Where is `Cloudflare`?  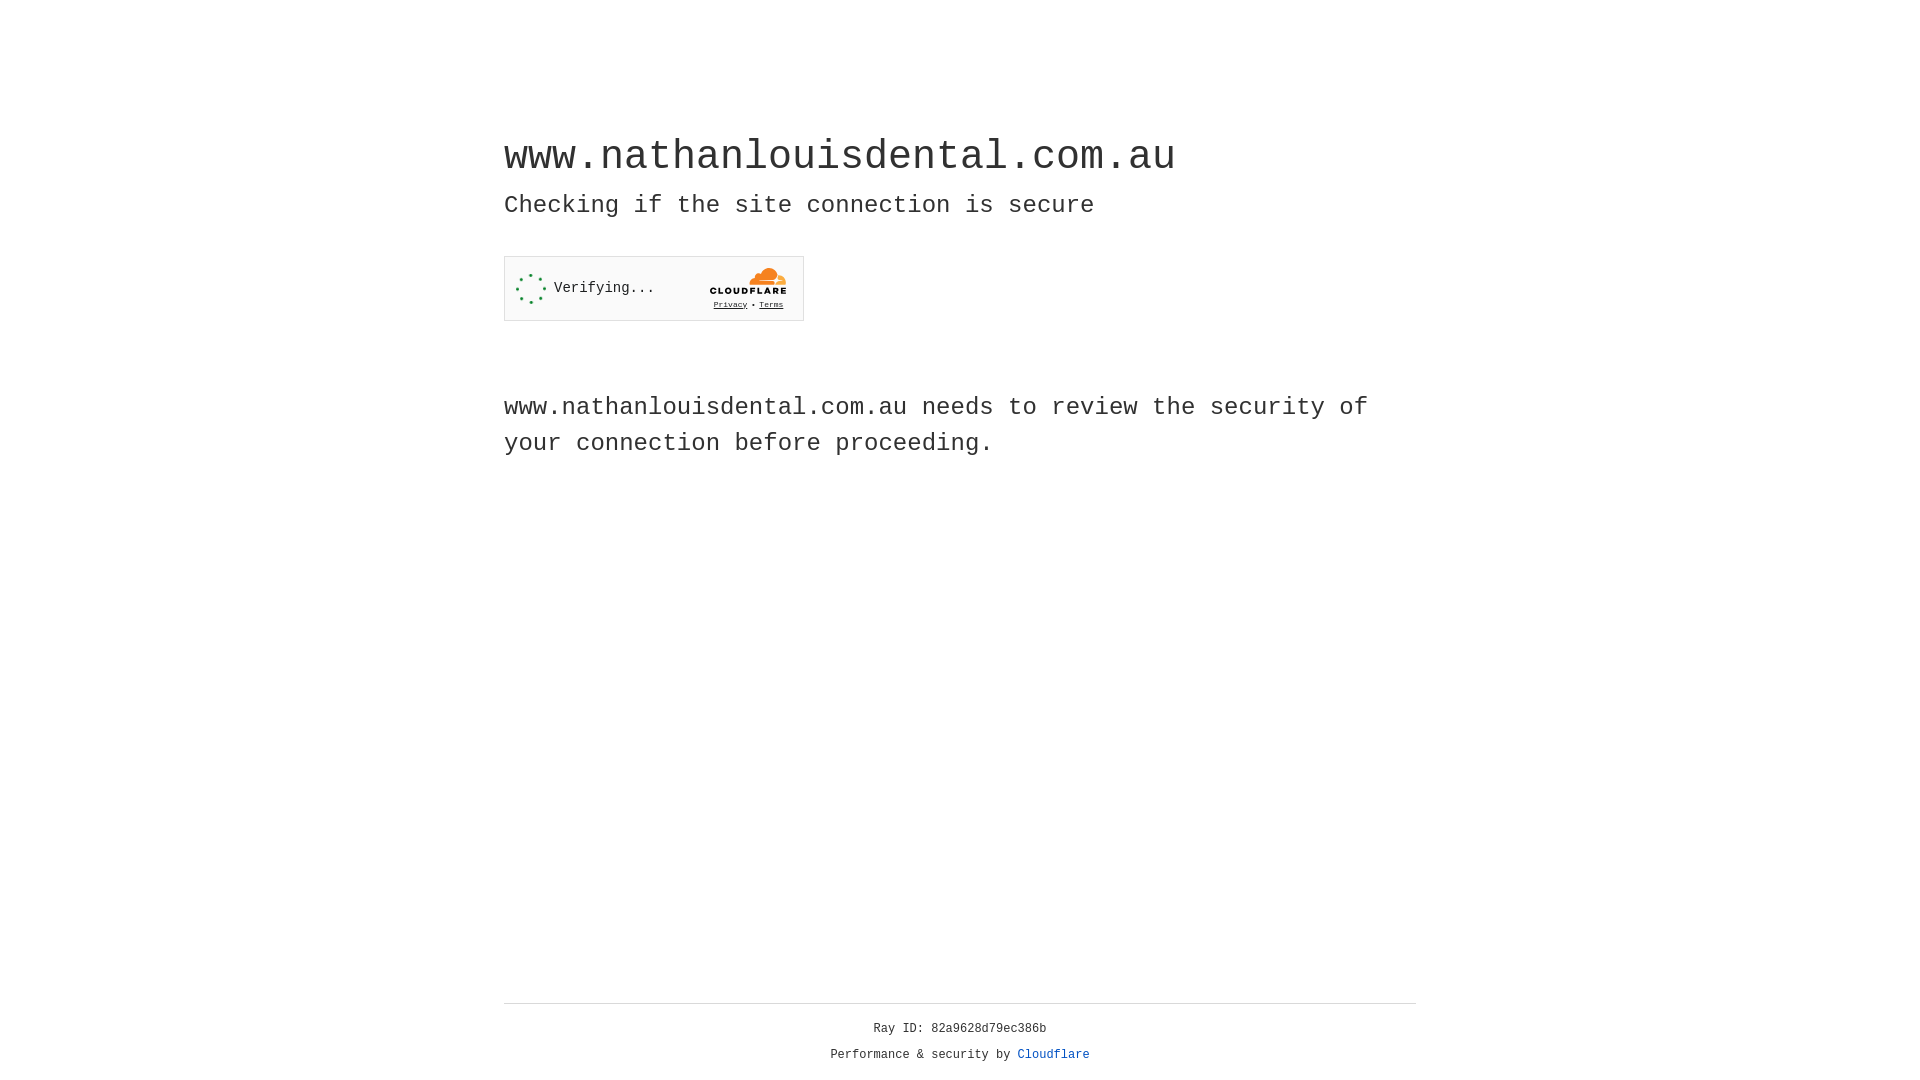 Cloudflare is located at coordinates (1054, 1055).